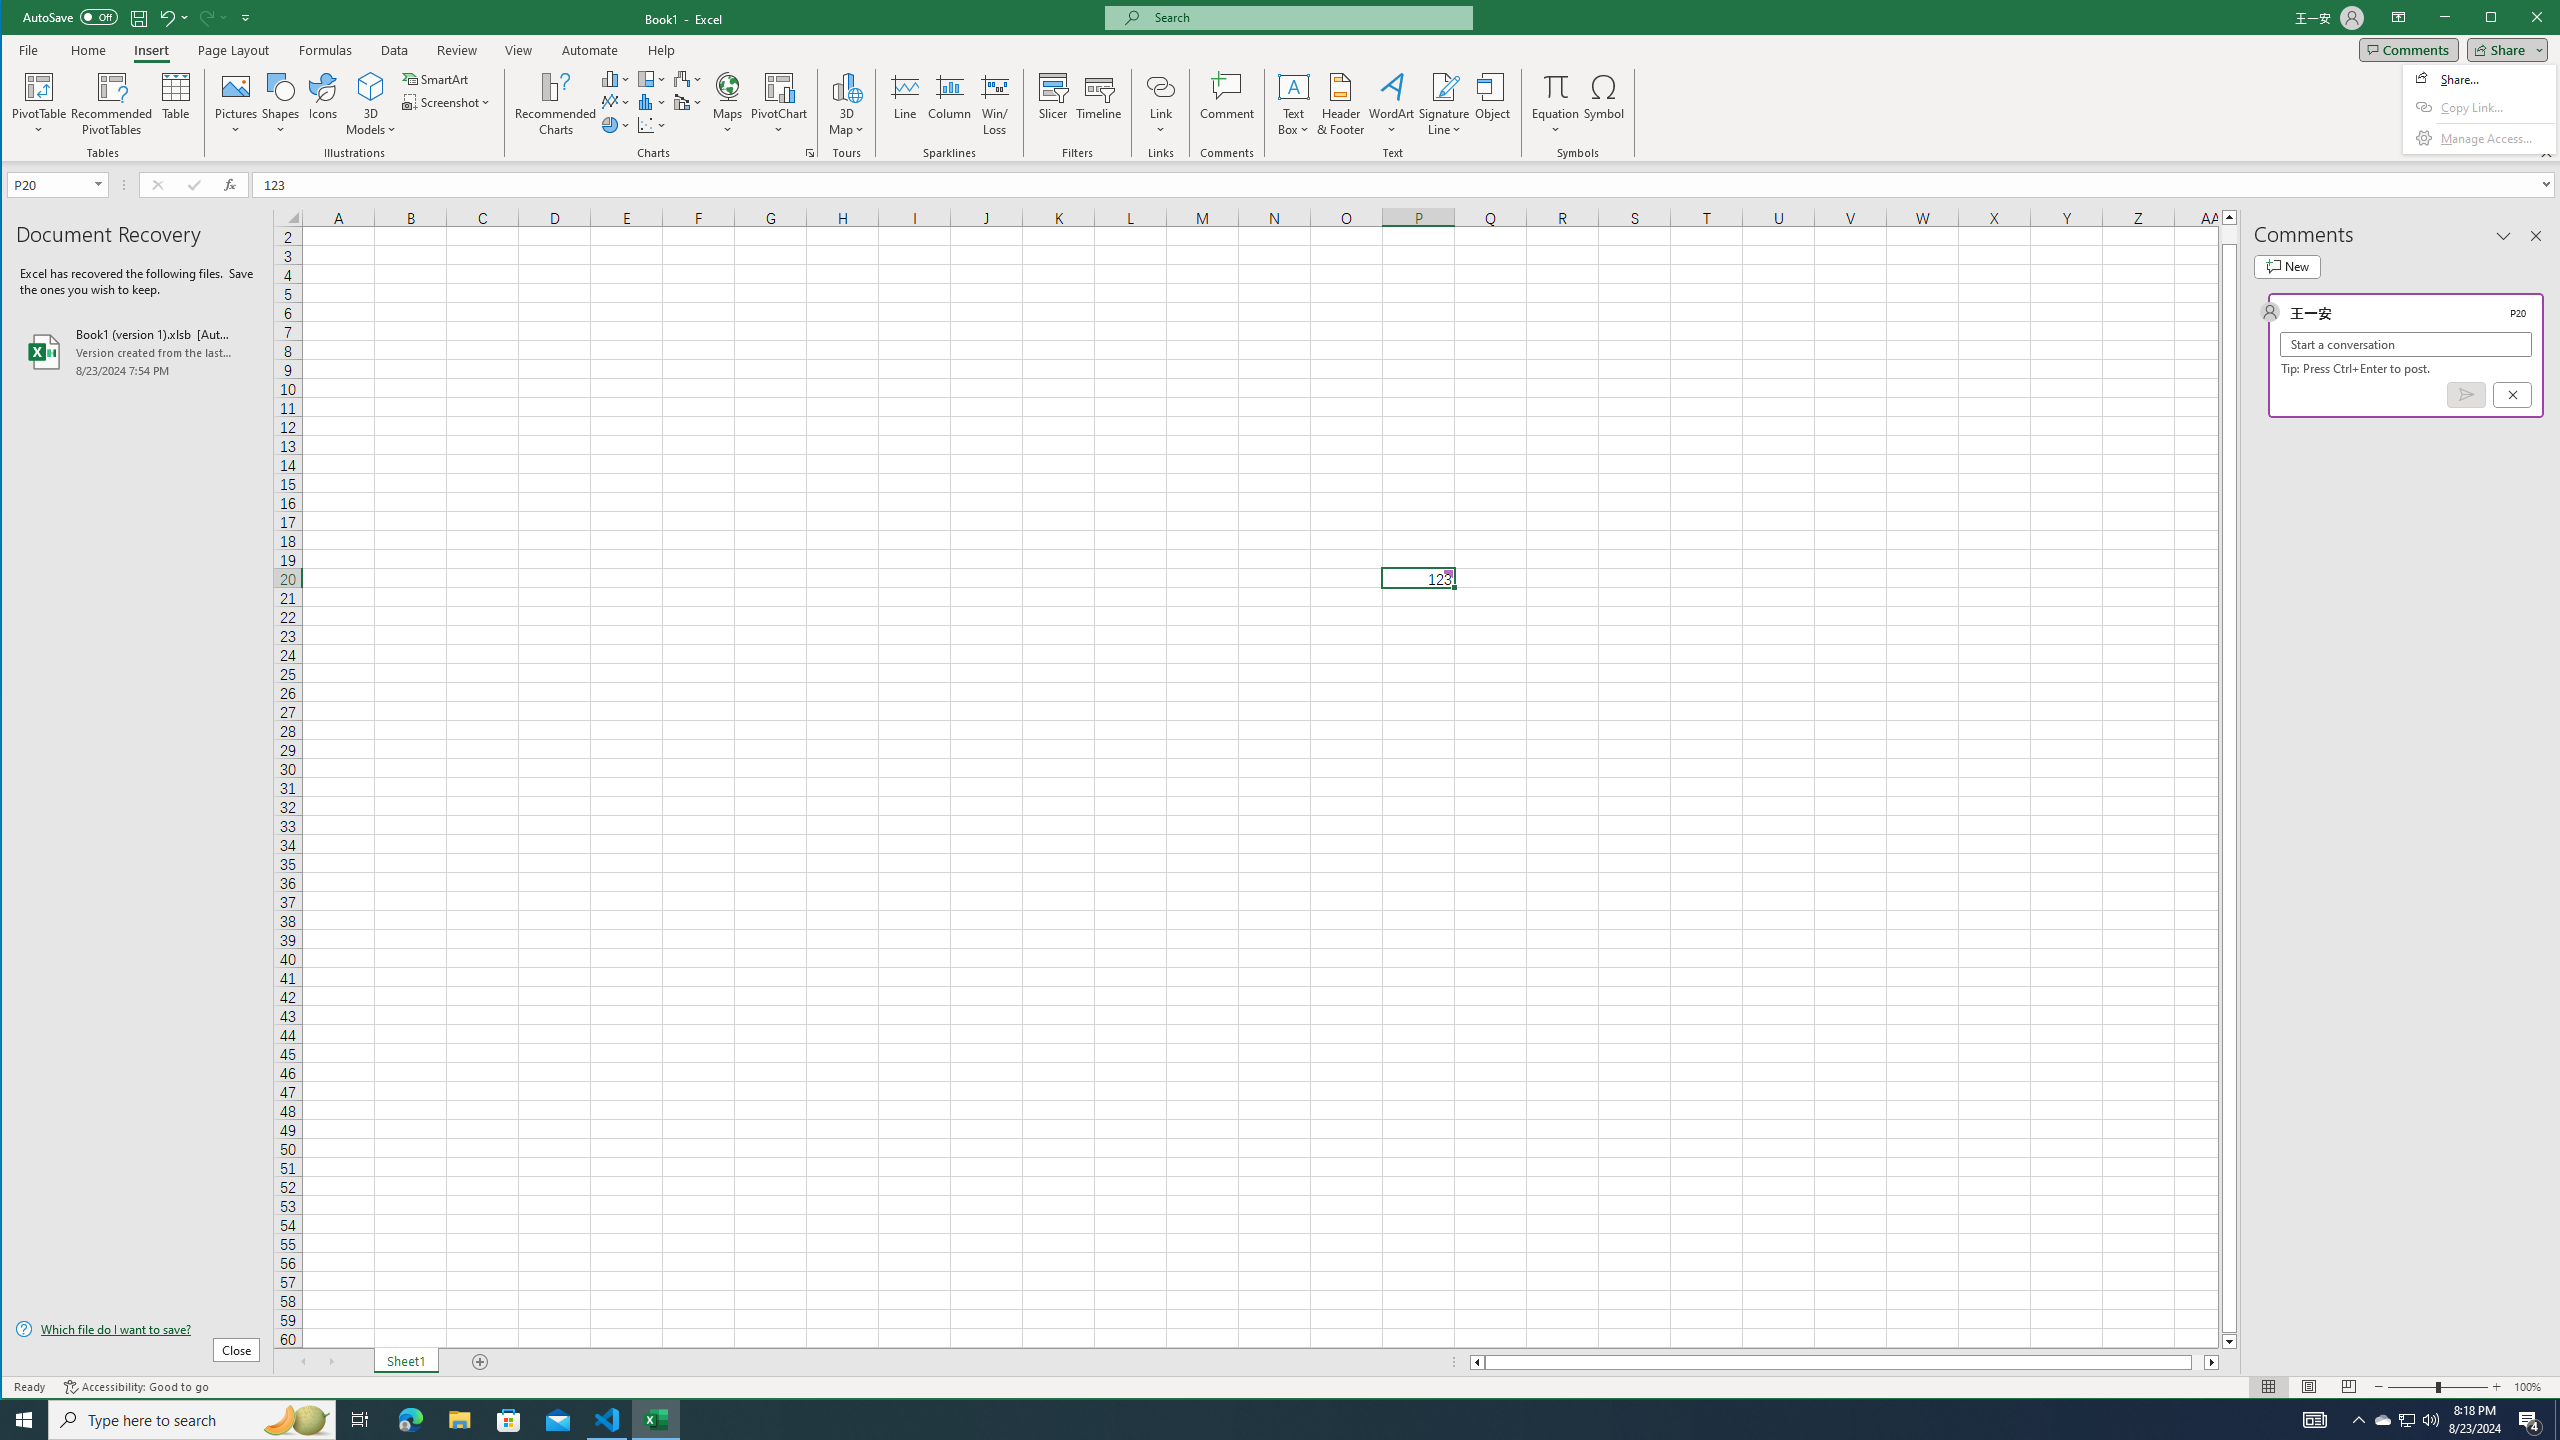  Describe the element at coordinates (322, 104) in the screenshot. I see `Icons` at that location.